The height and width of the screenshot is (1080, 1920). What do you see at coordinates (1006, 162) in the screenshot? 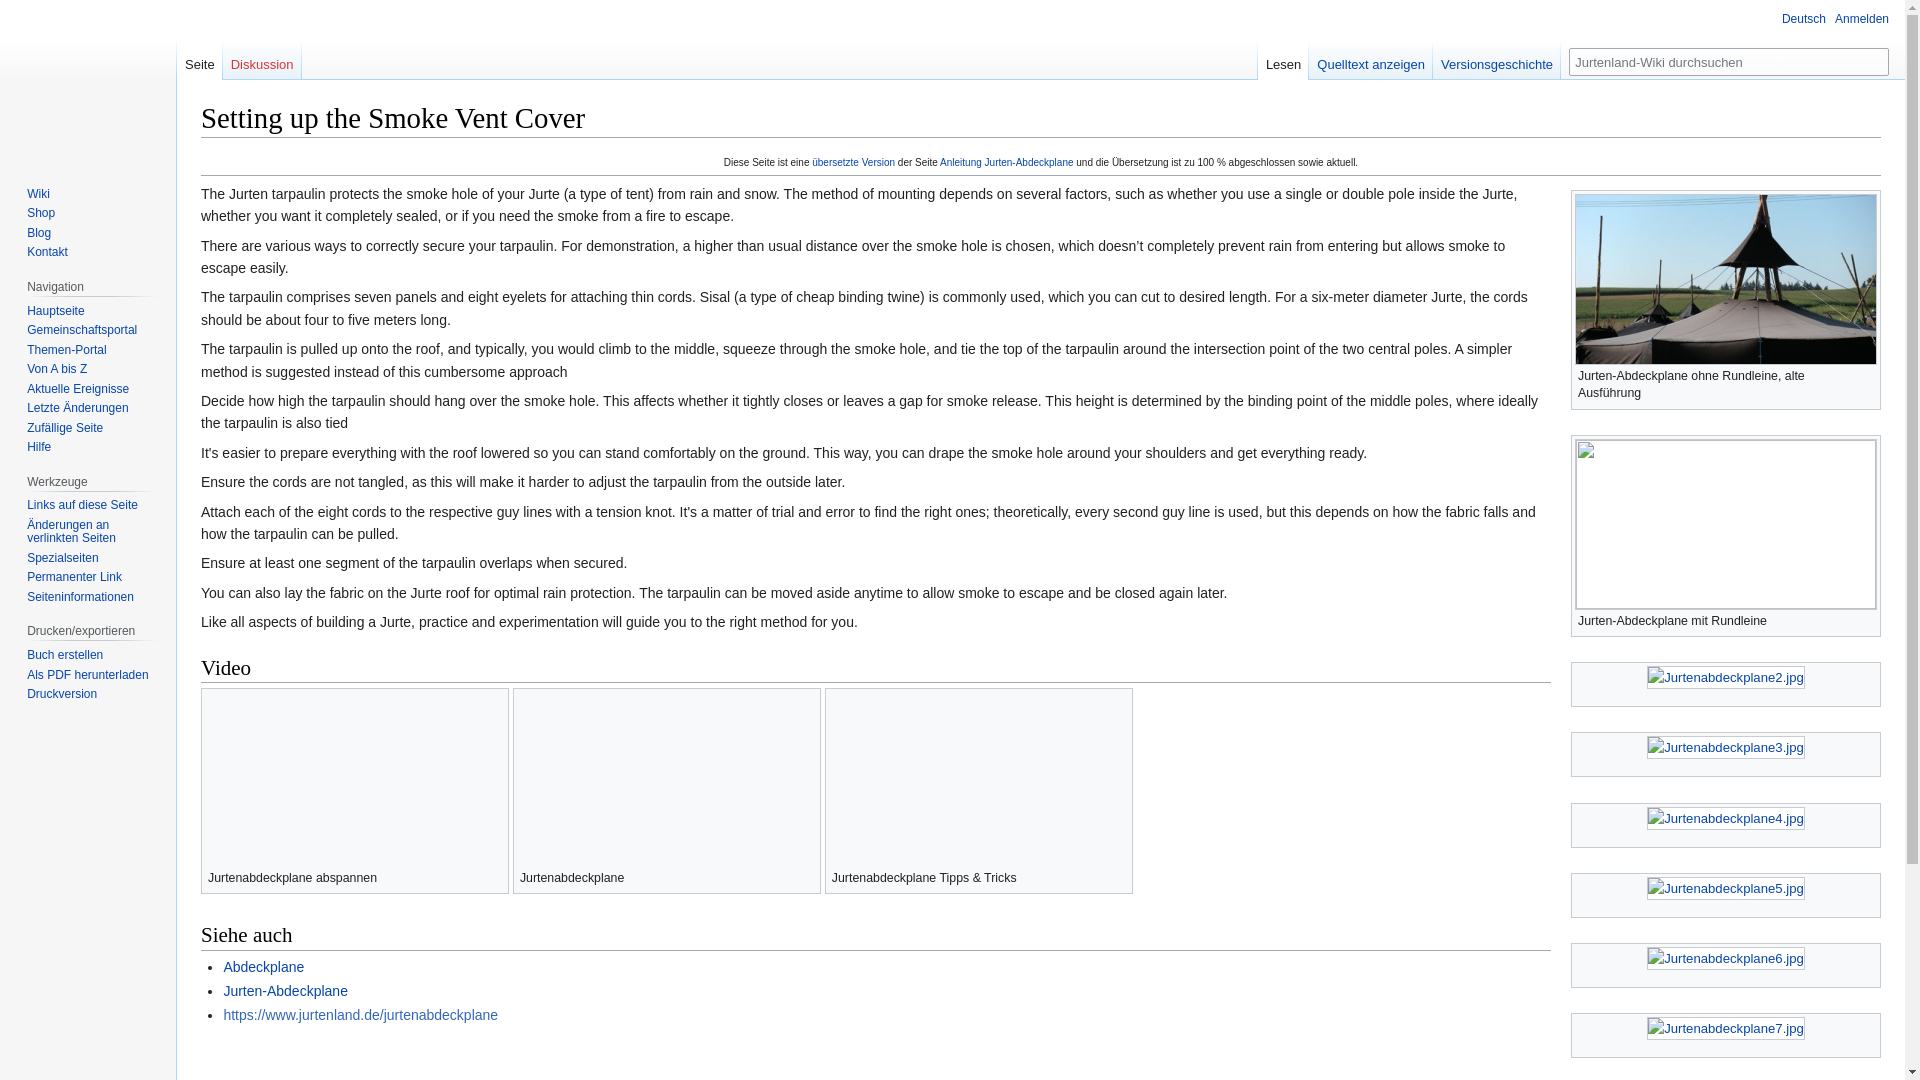
I see `Anleitung Jurten-Abdeckplane` at bounding box center [1006, 162].